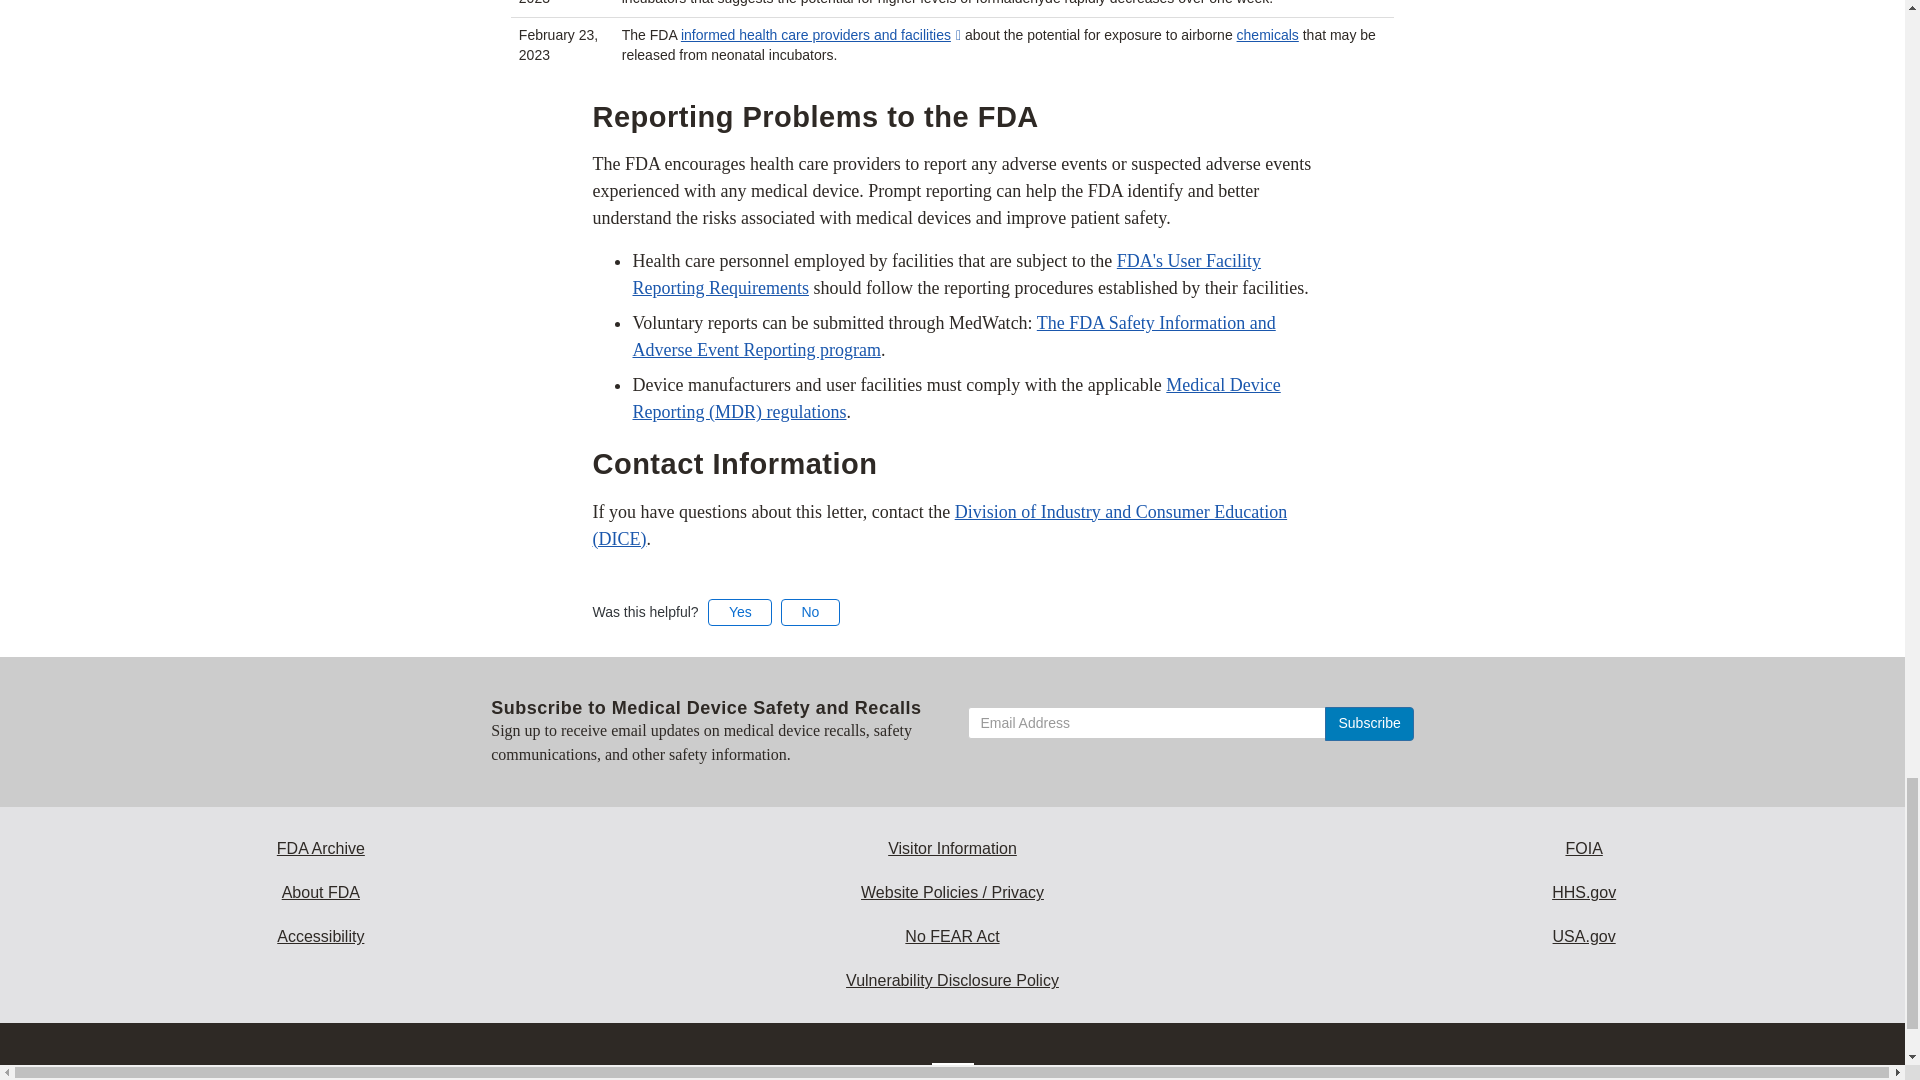 Image resolution: width=1920 pixels, height=1080 pixels. Describe the element at coordinates (810, 612) in the screenshot. I see `No` at that location.